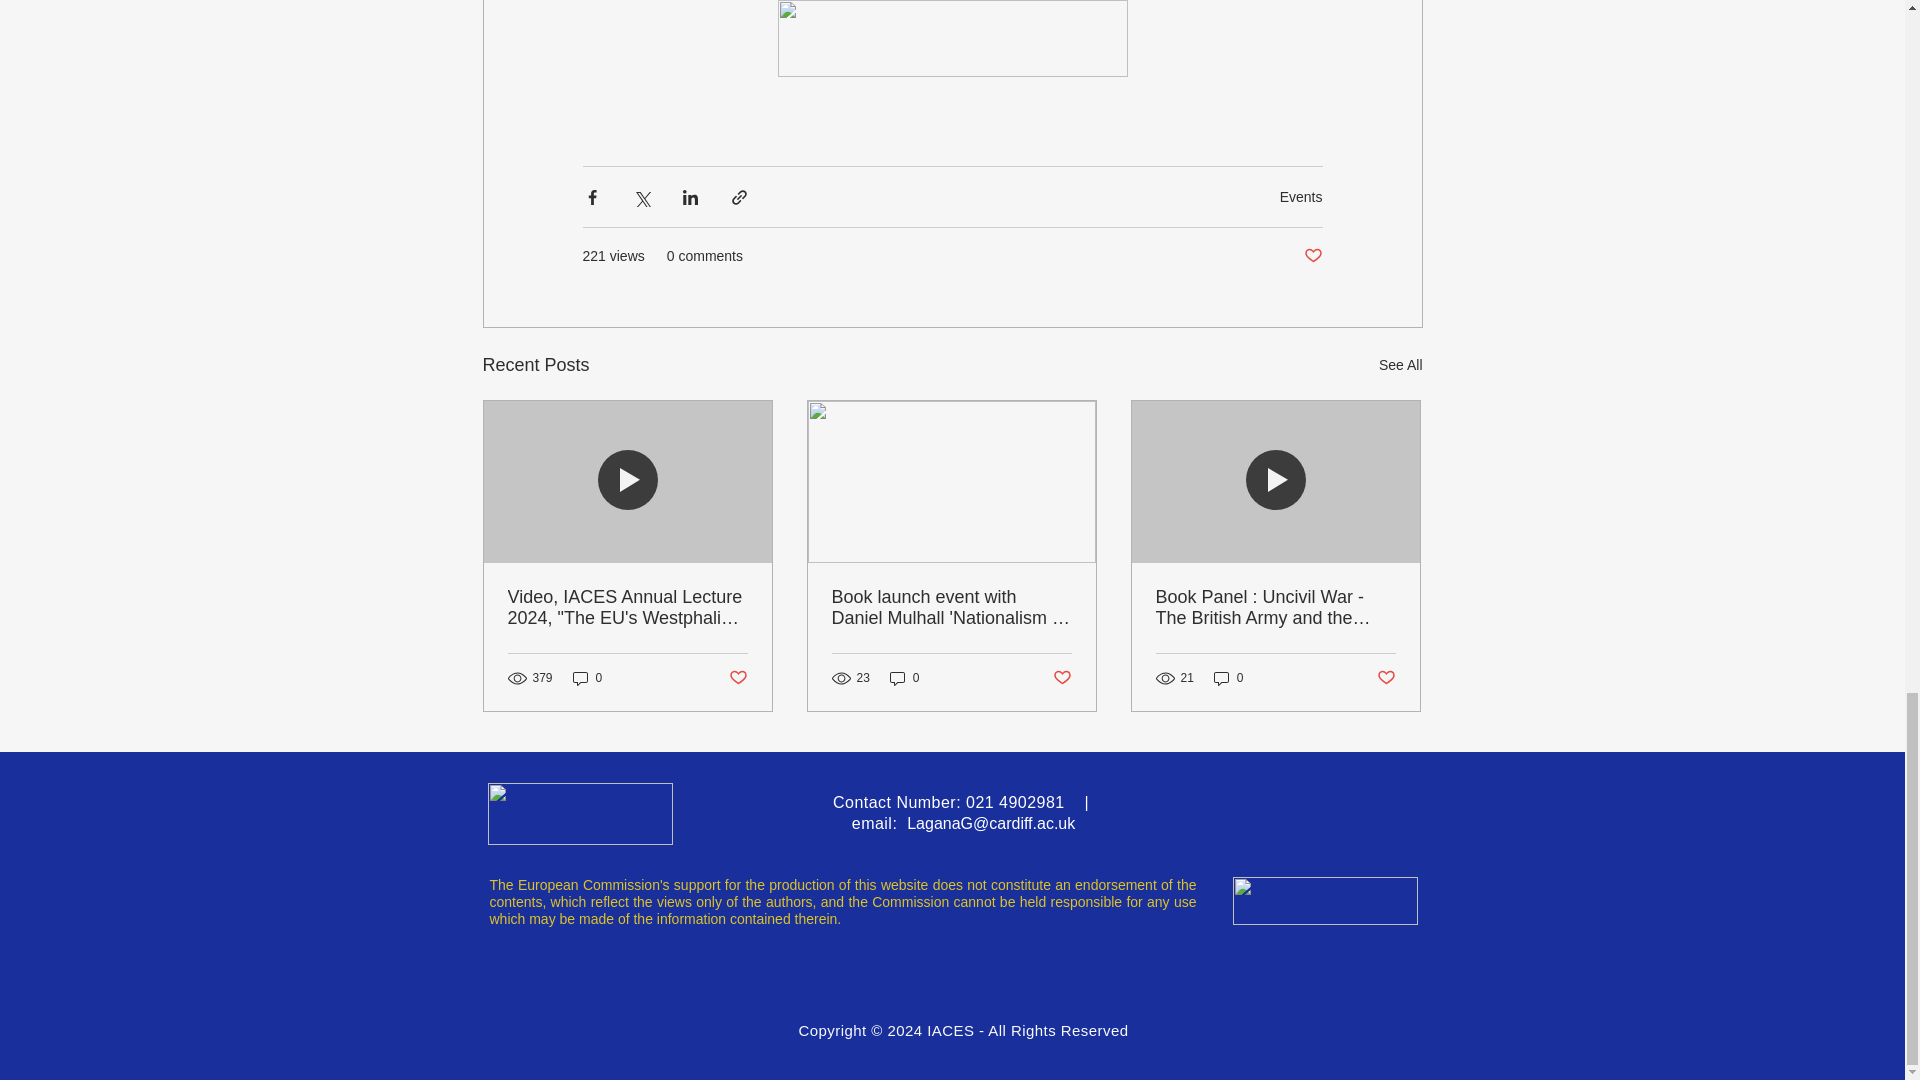 The width and height of the screenshot is (1920, 1080). Describe the element at coordinates (587, 678) in the screenshot. I see `0` at that location.